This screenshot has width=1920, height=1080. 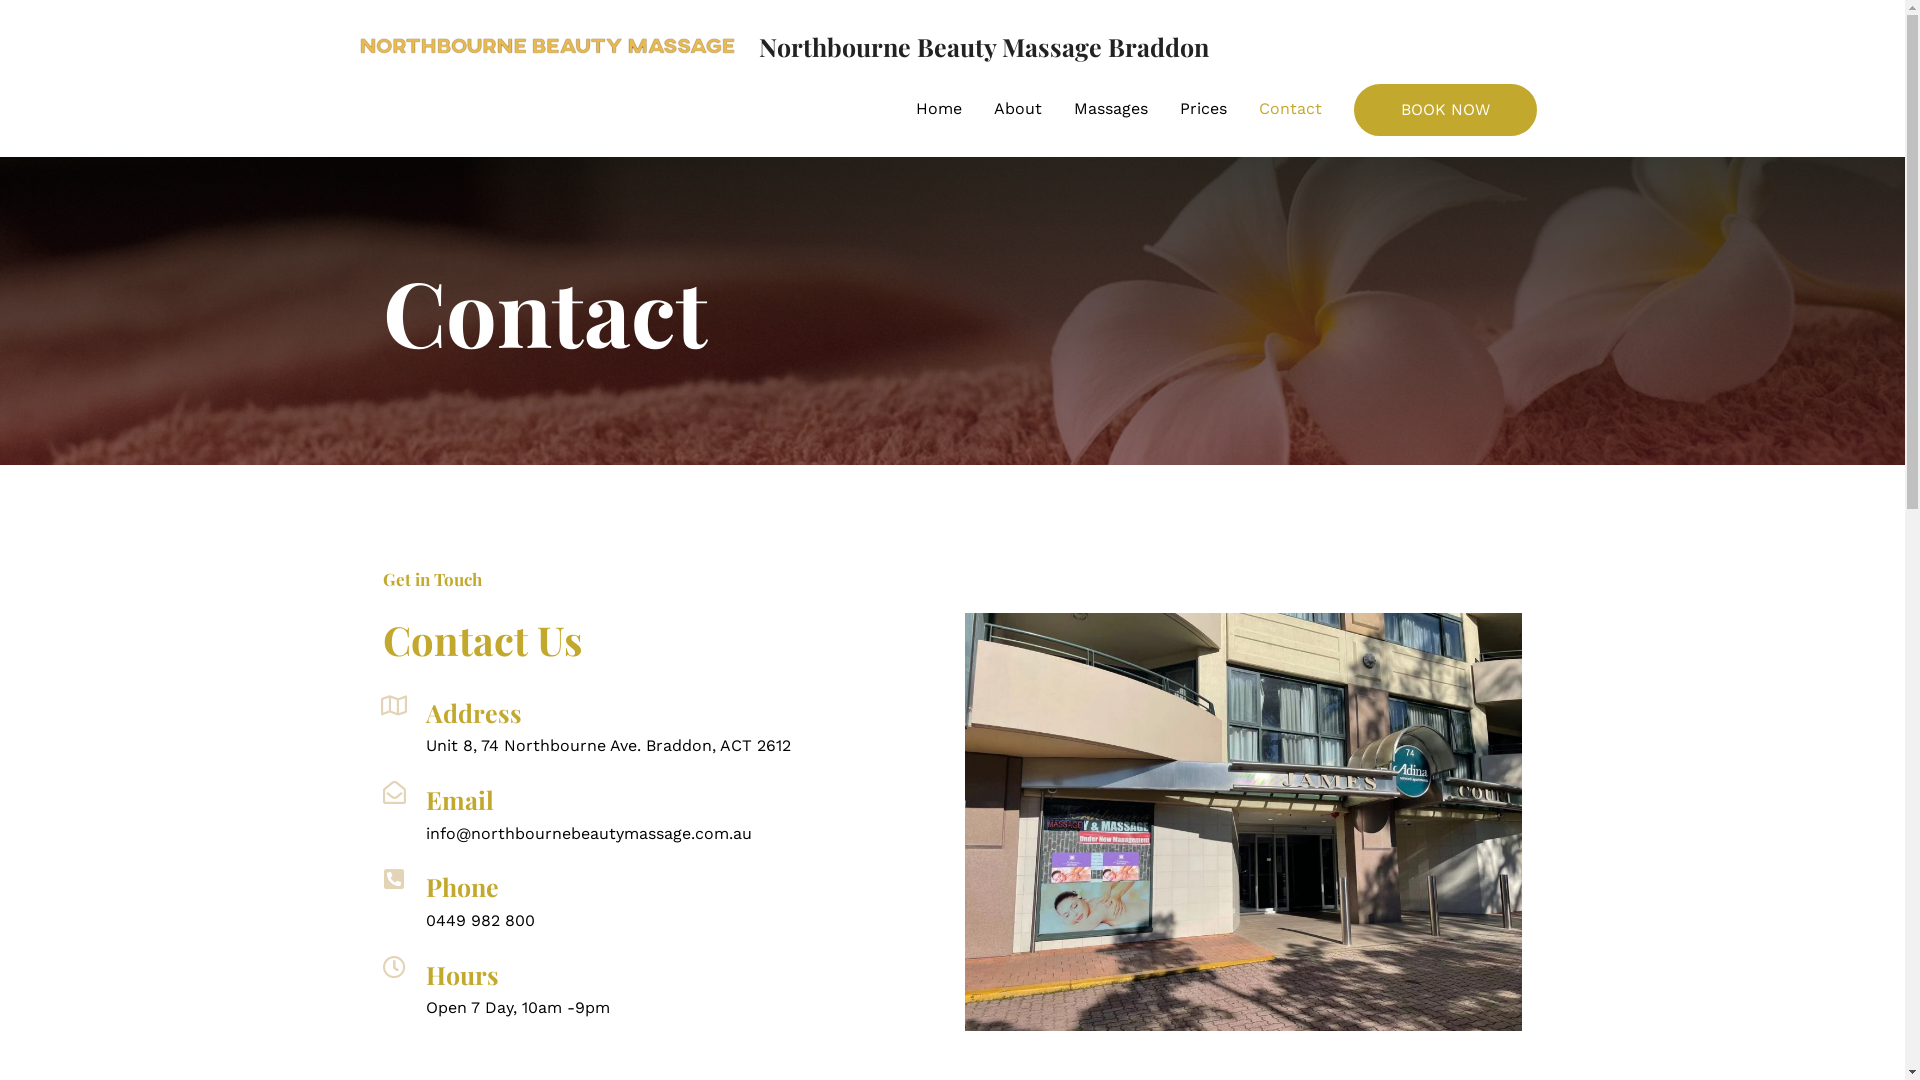 I want to click on Massages, so click(x=1111, y=109).